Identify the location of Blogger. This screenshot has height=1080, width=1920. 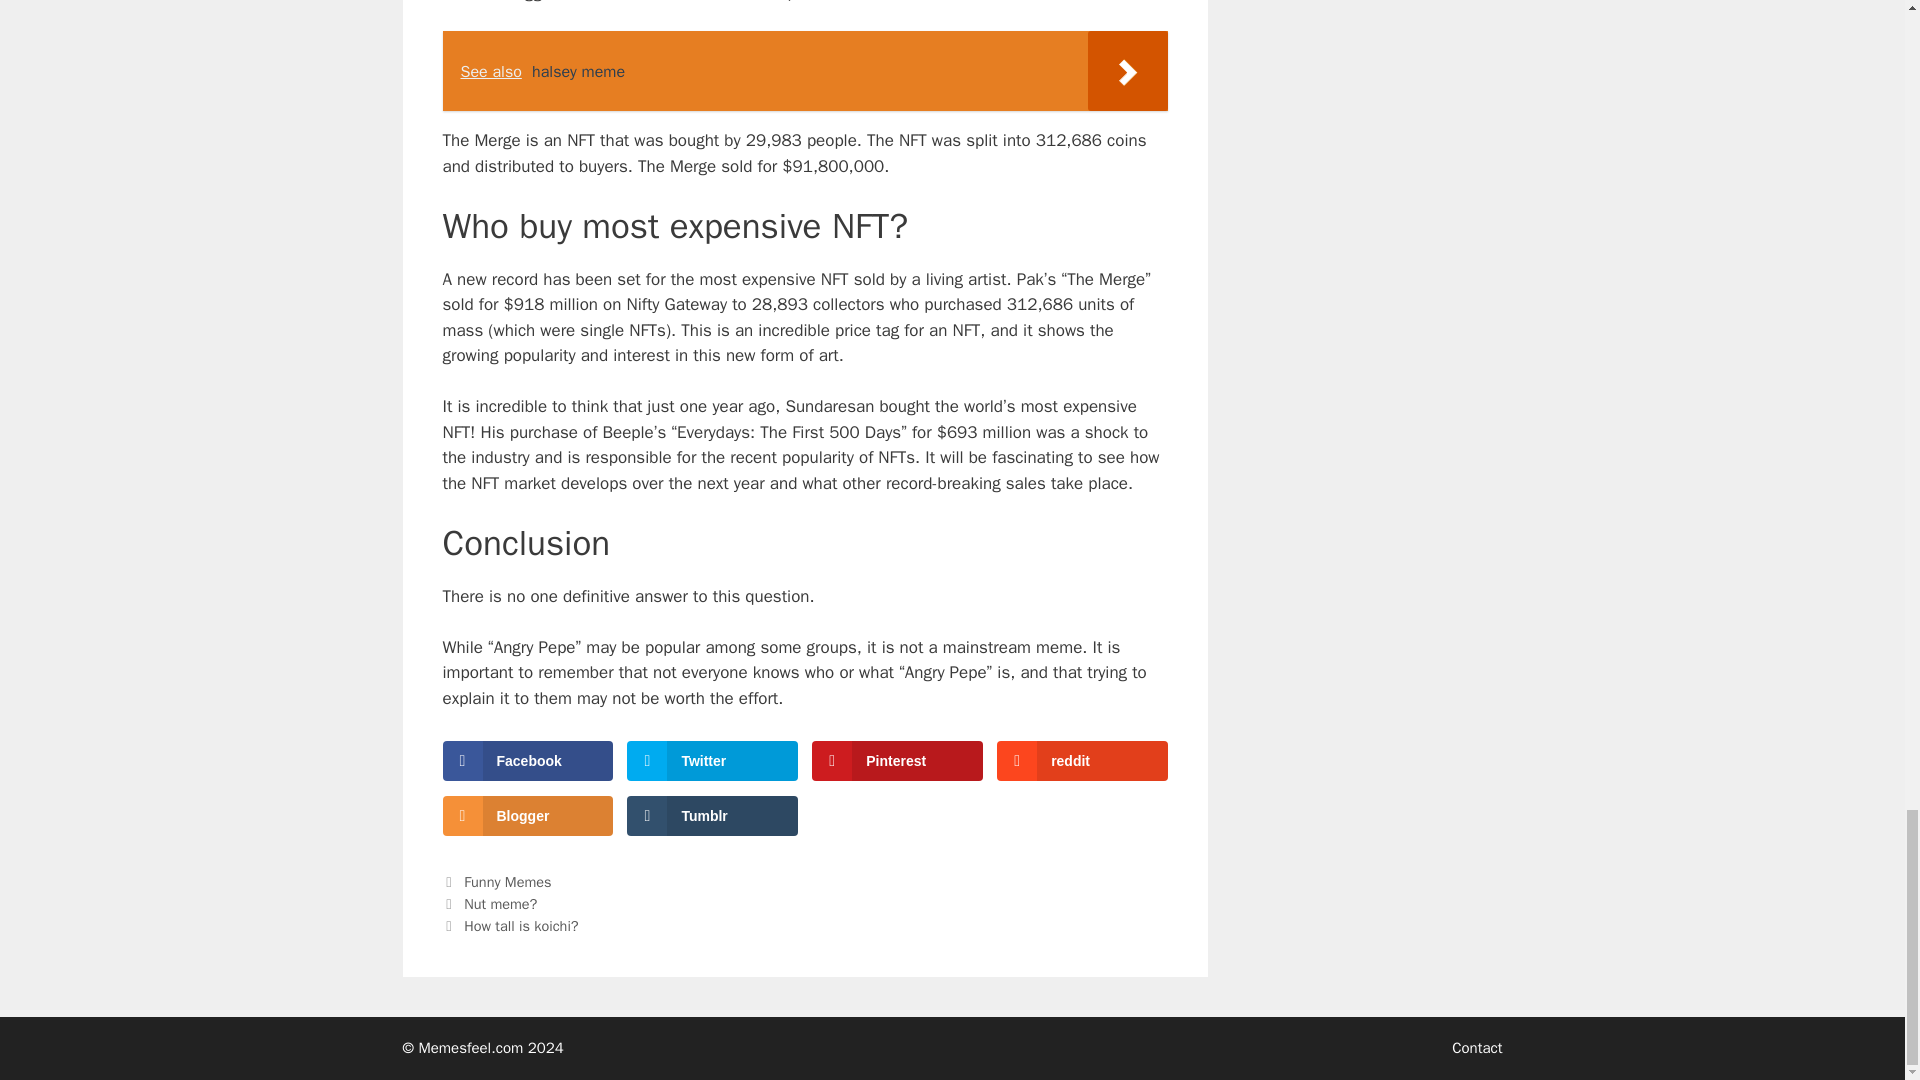
(526, 815).